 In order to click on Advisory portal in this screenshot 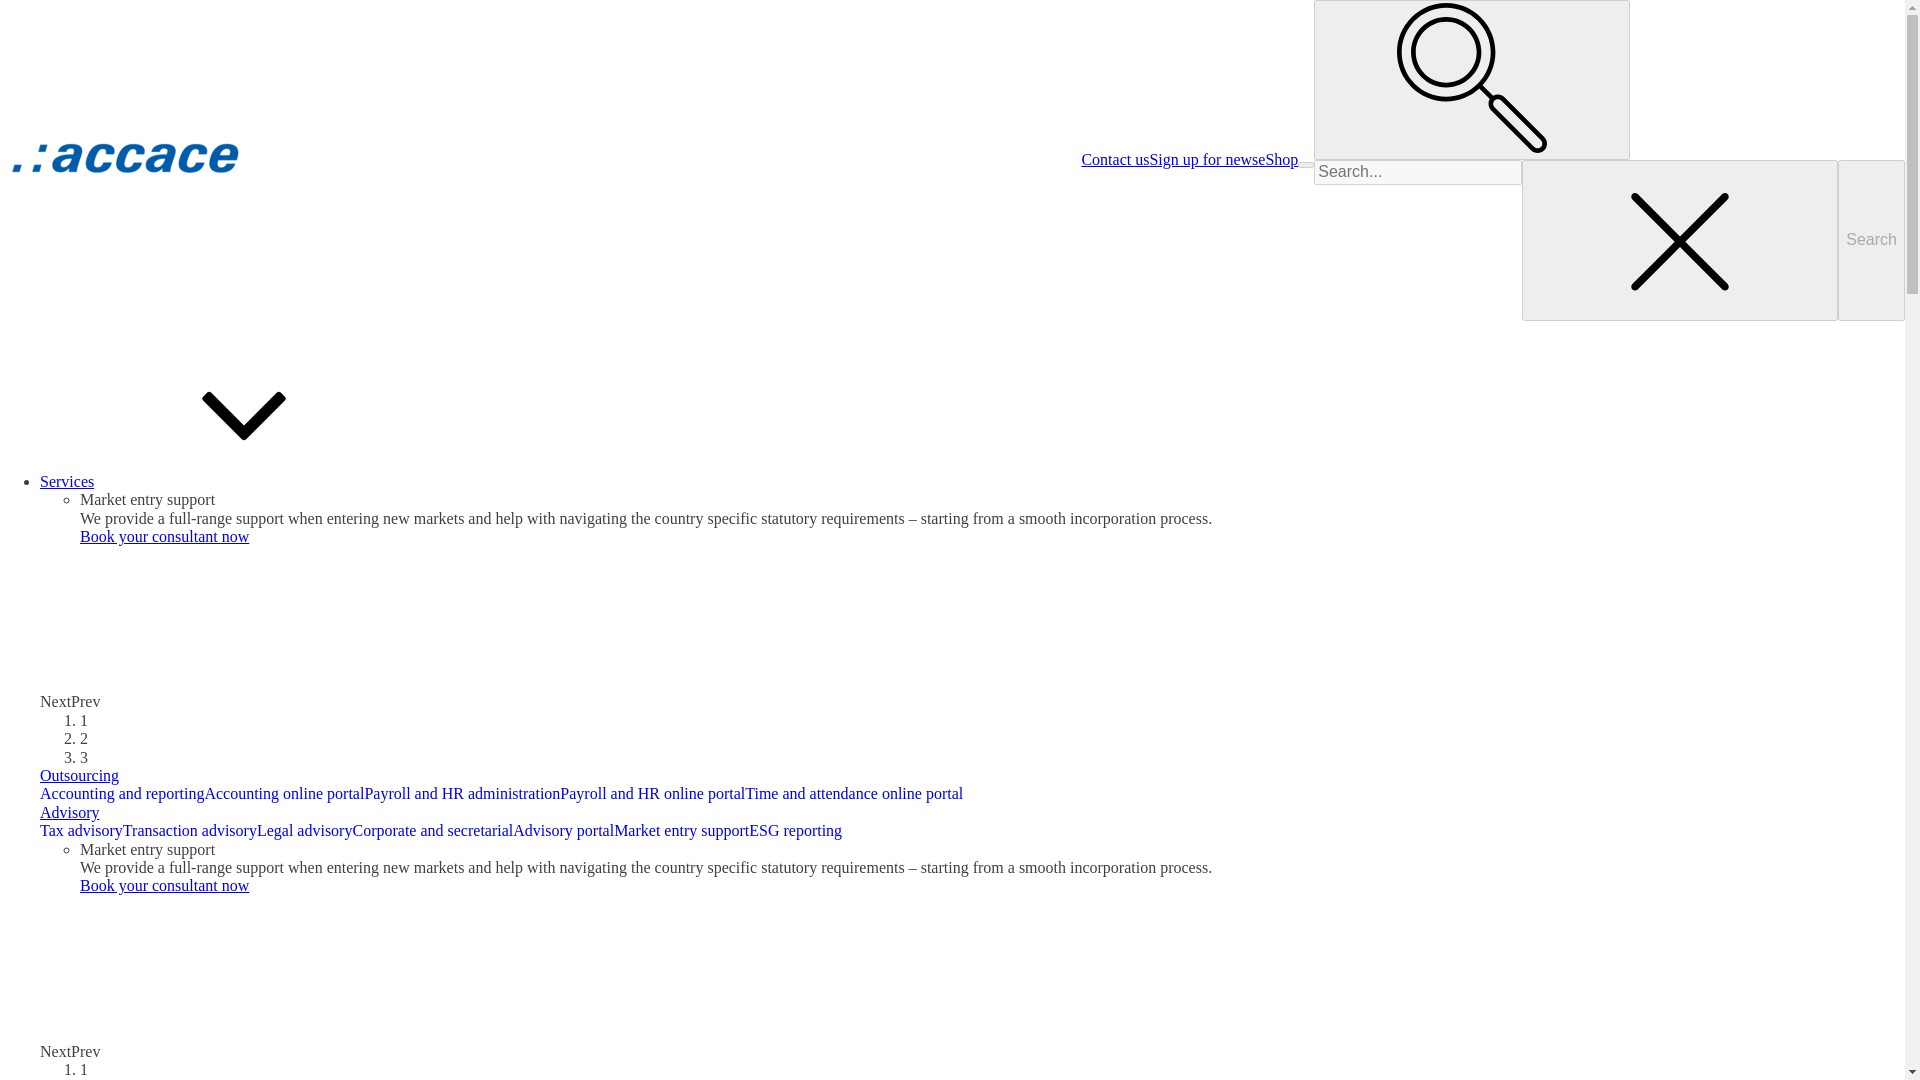, I will do `click(563, 830)`.